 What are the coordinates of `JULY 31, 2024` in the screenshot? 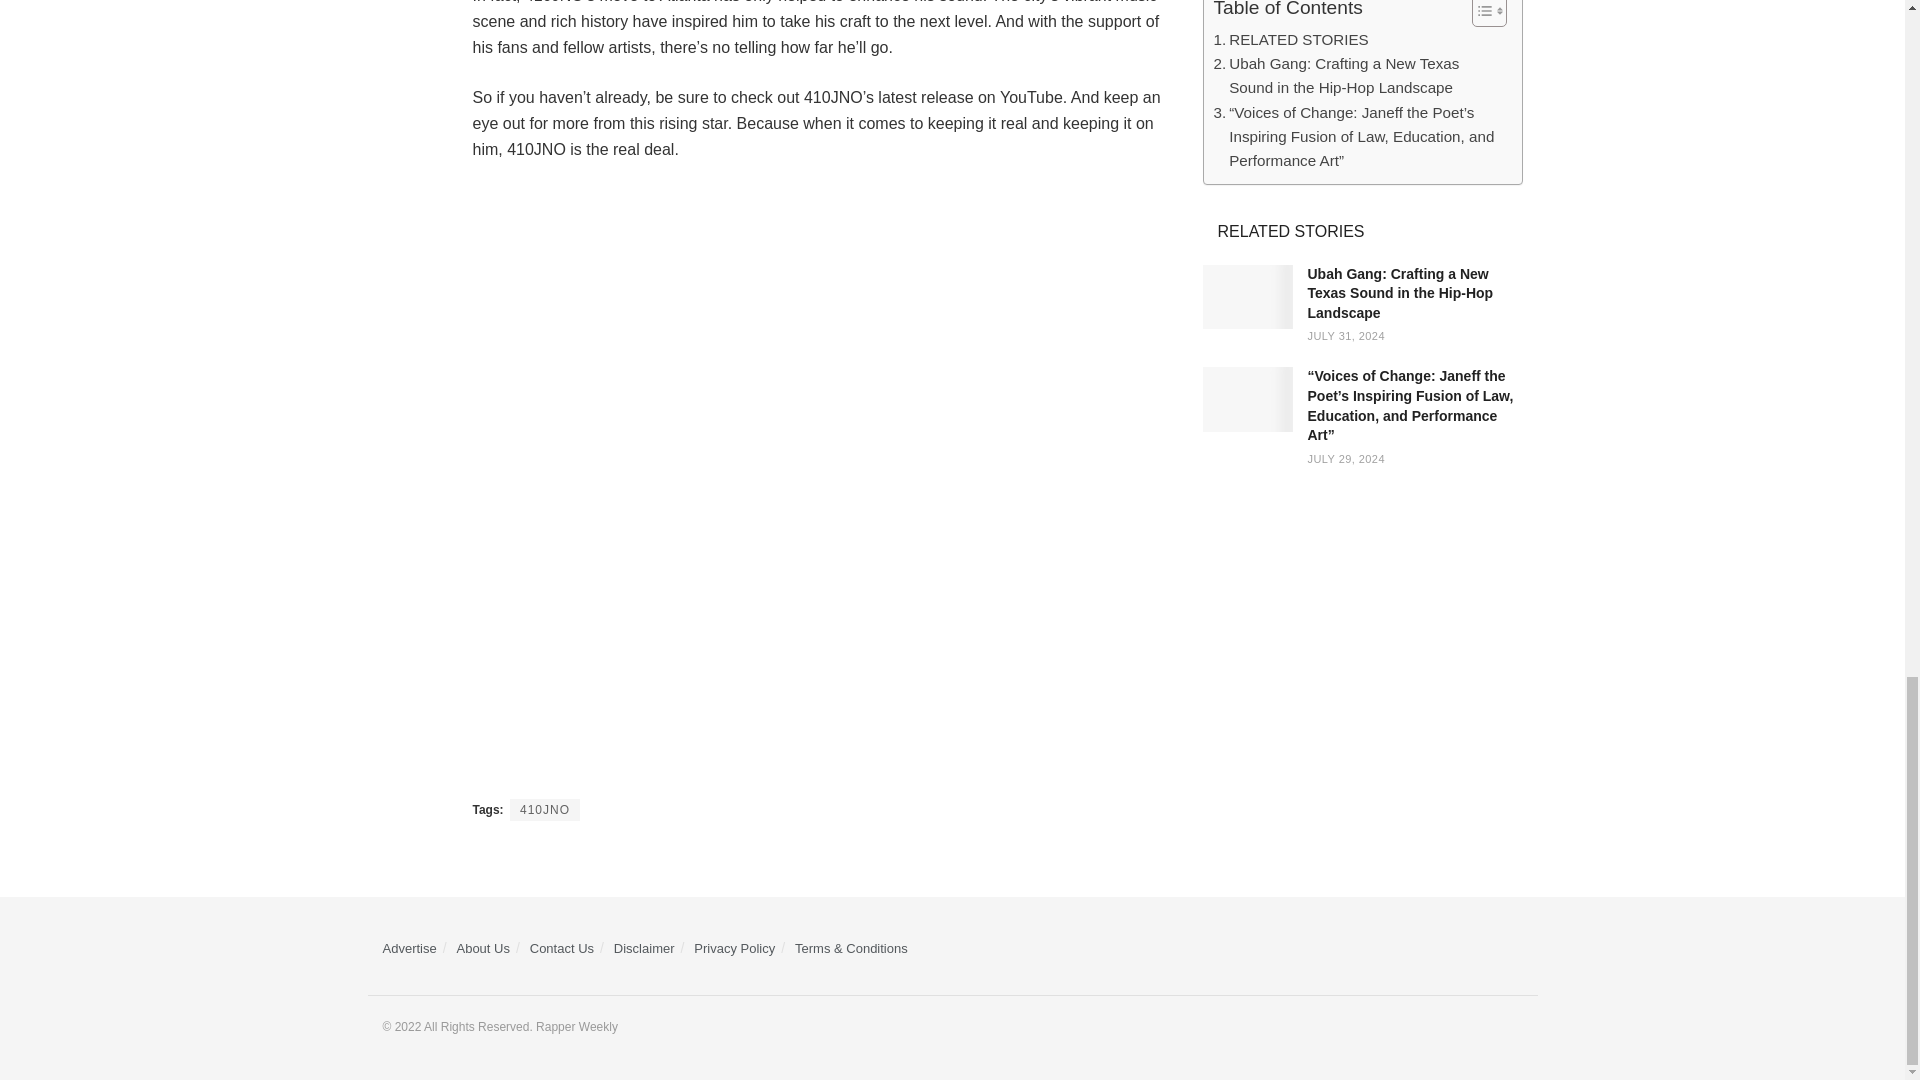 It's located at (1346, 336).